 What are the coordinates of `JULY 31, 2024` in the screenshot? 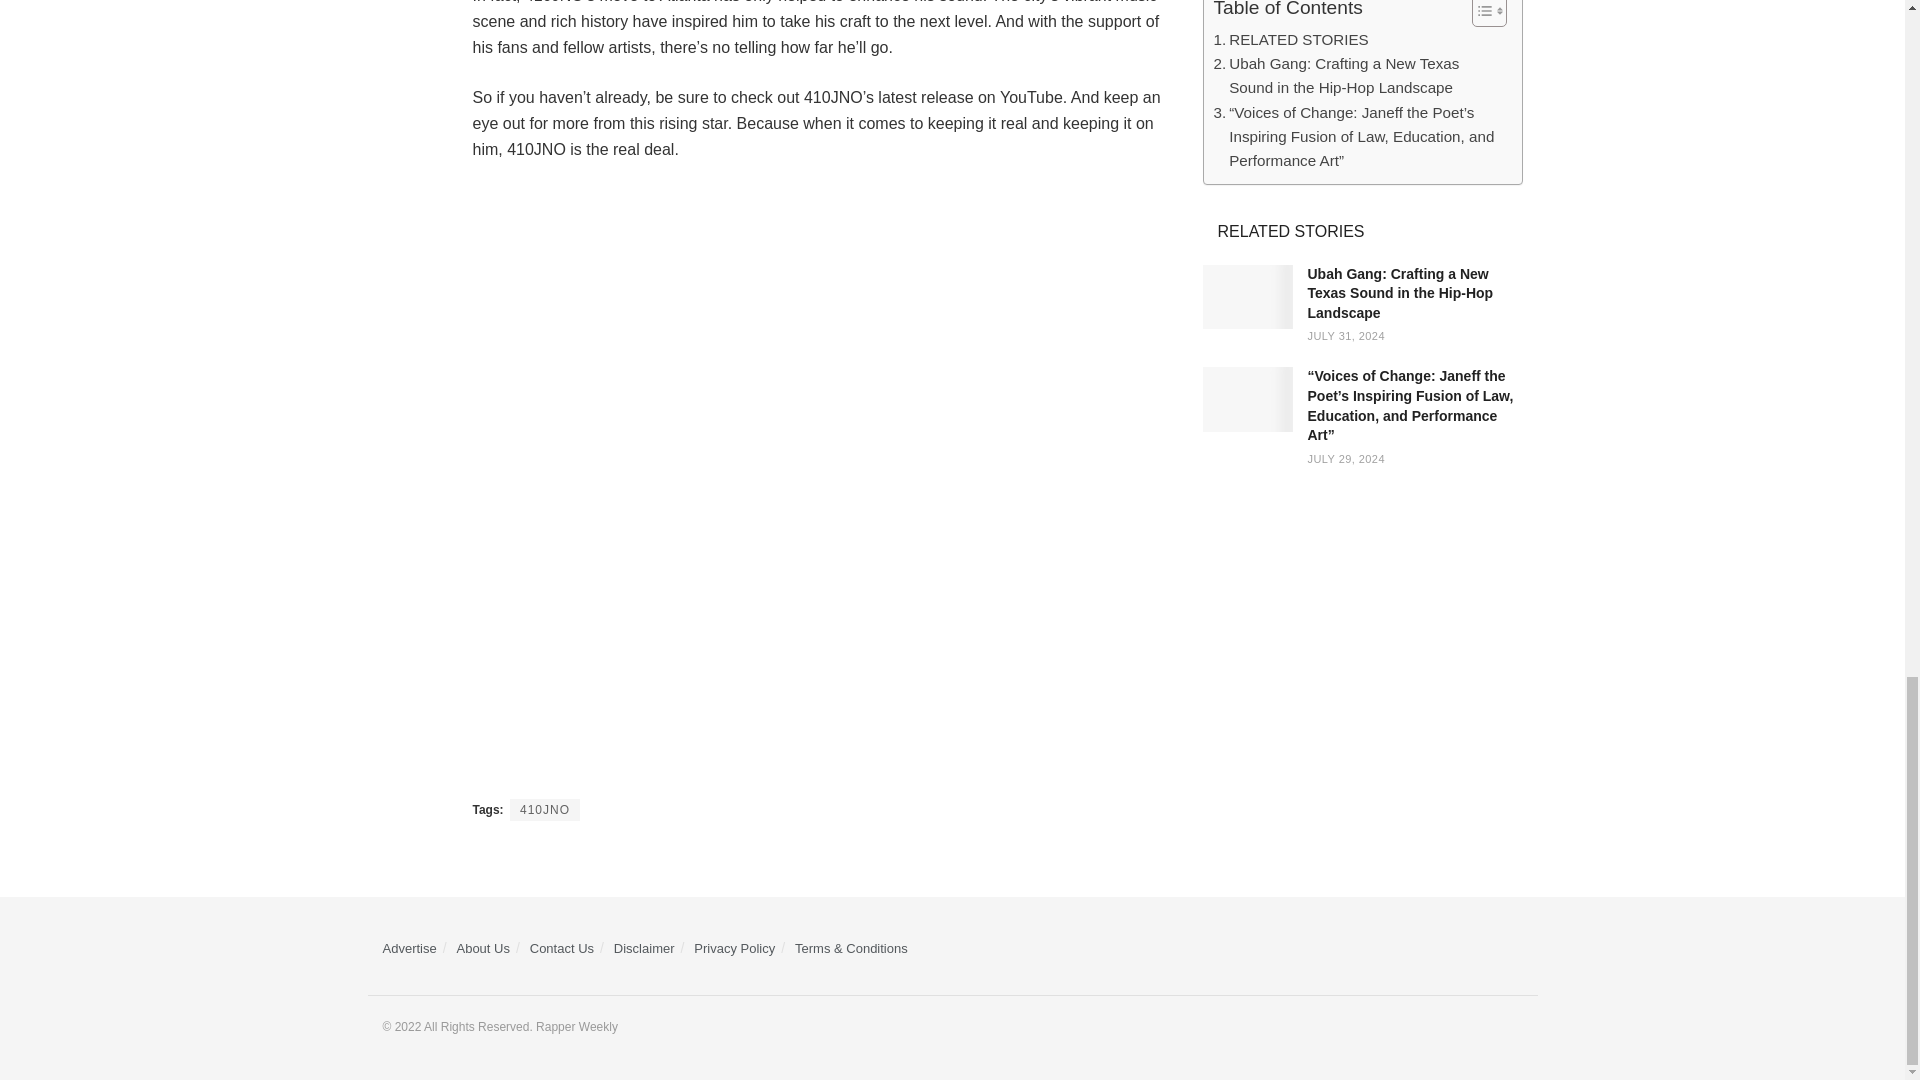 It's located at (1346, 336).